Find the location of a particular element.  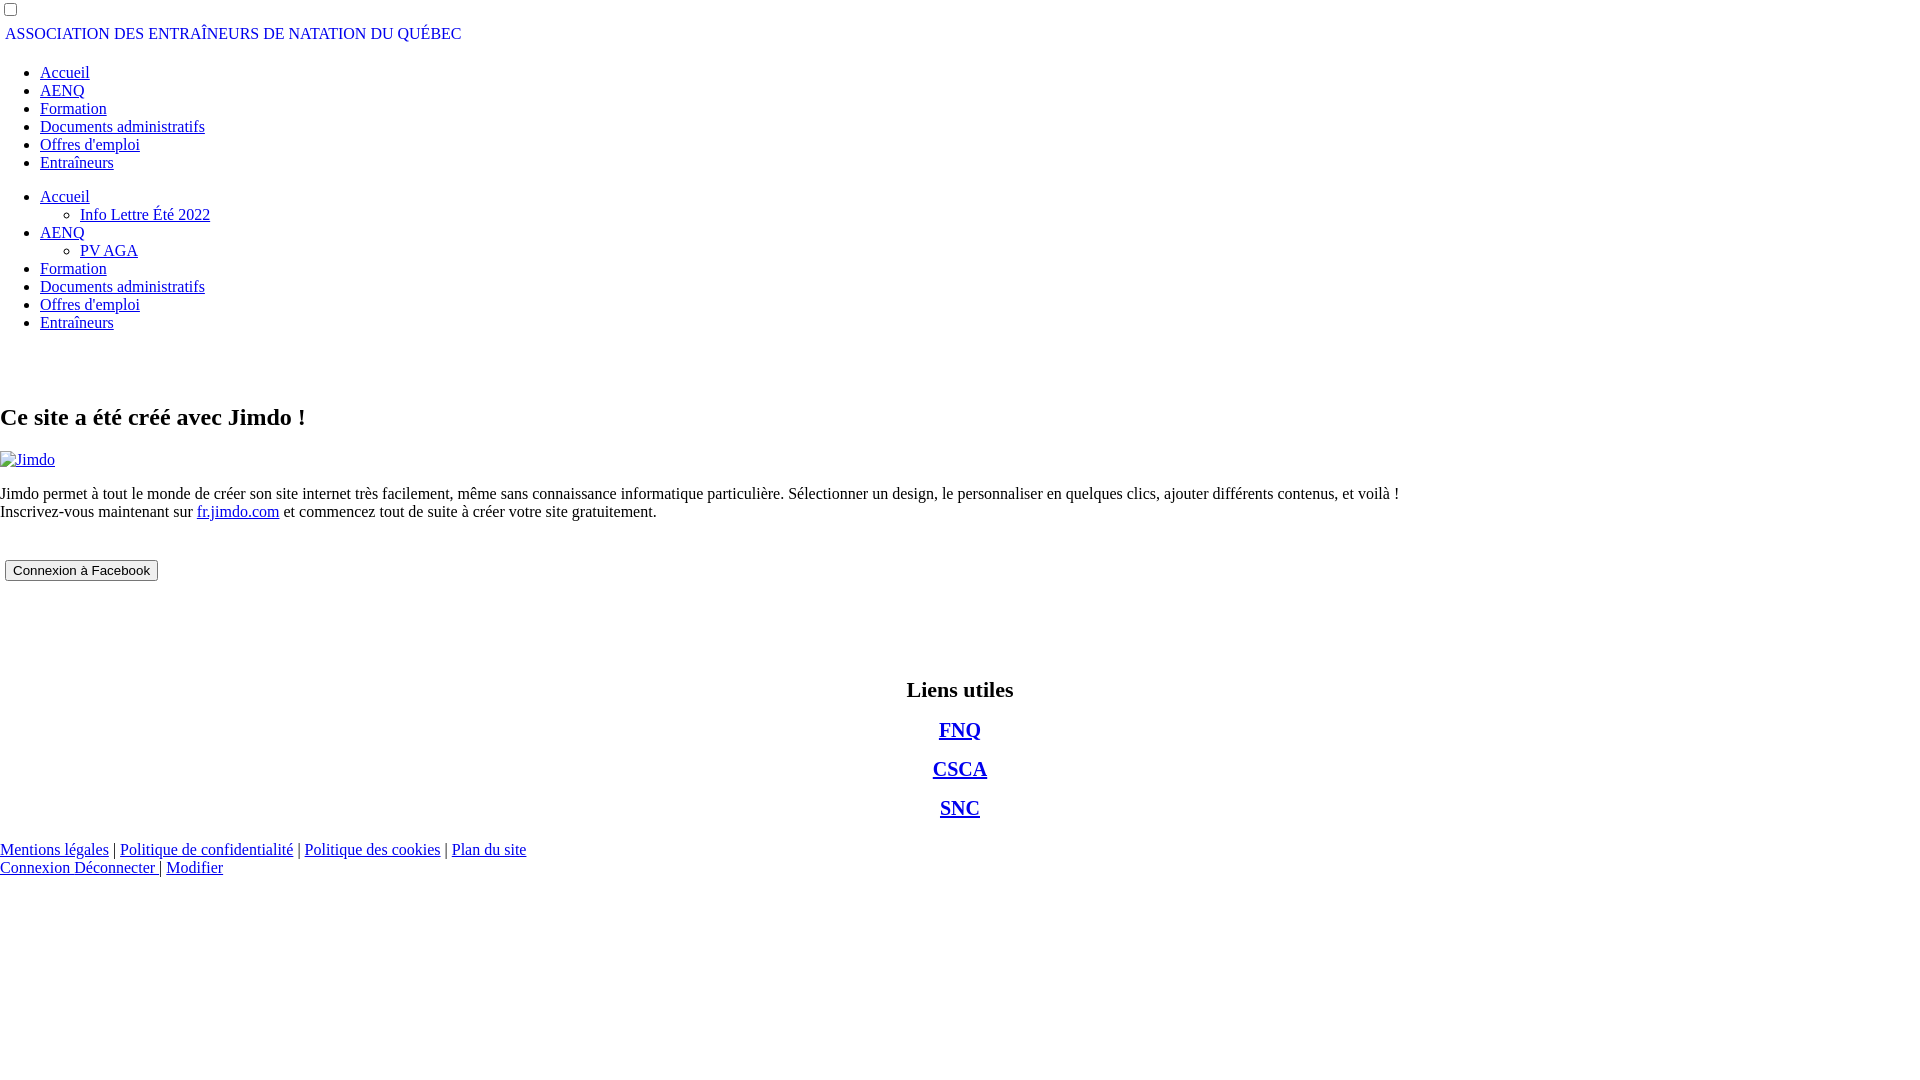

CSCA is located at coordinates (960, 769).